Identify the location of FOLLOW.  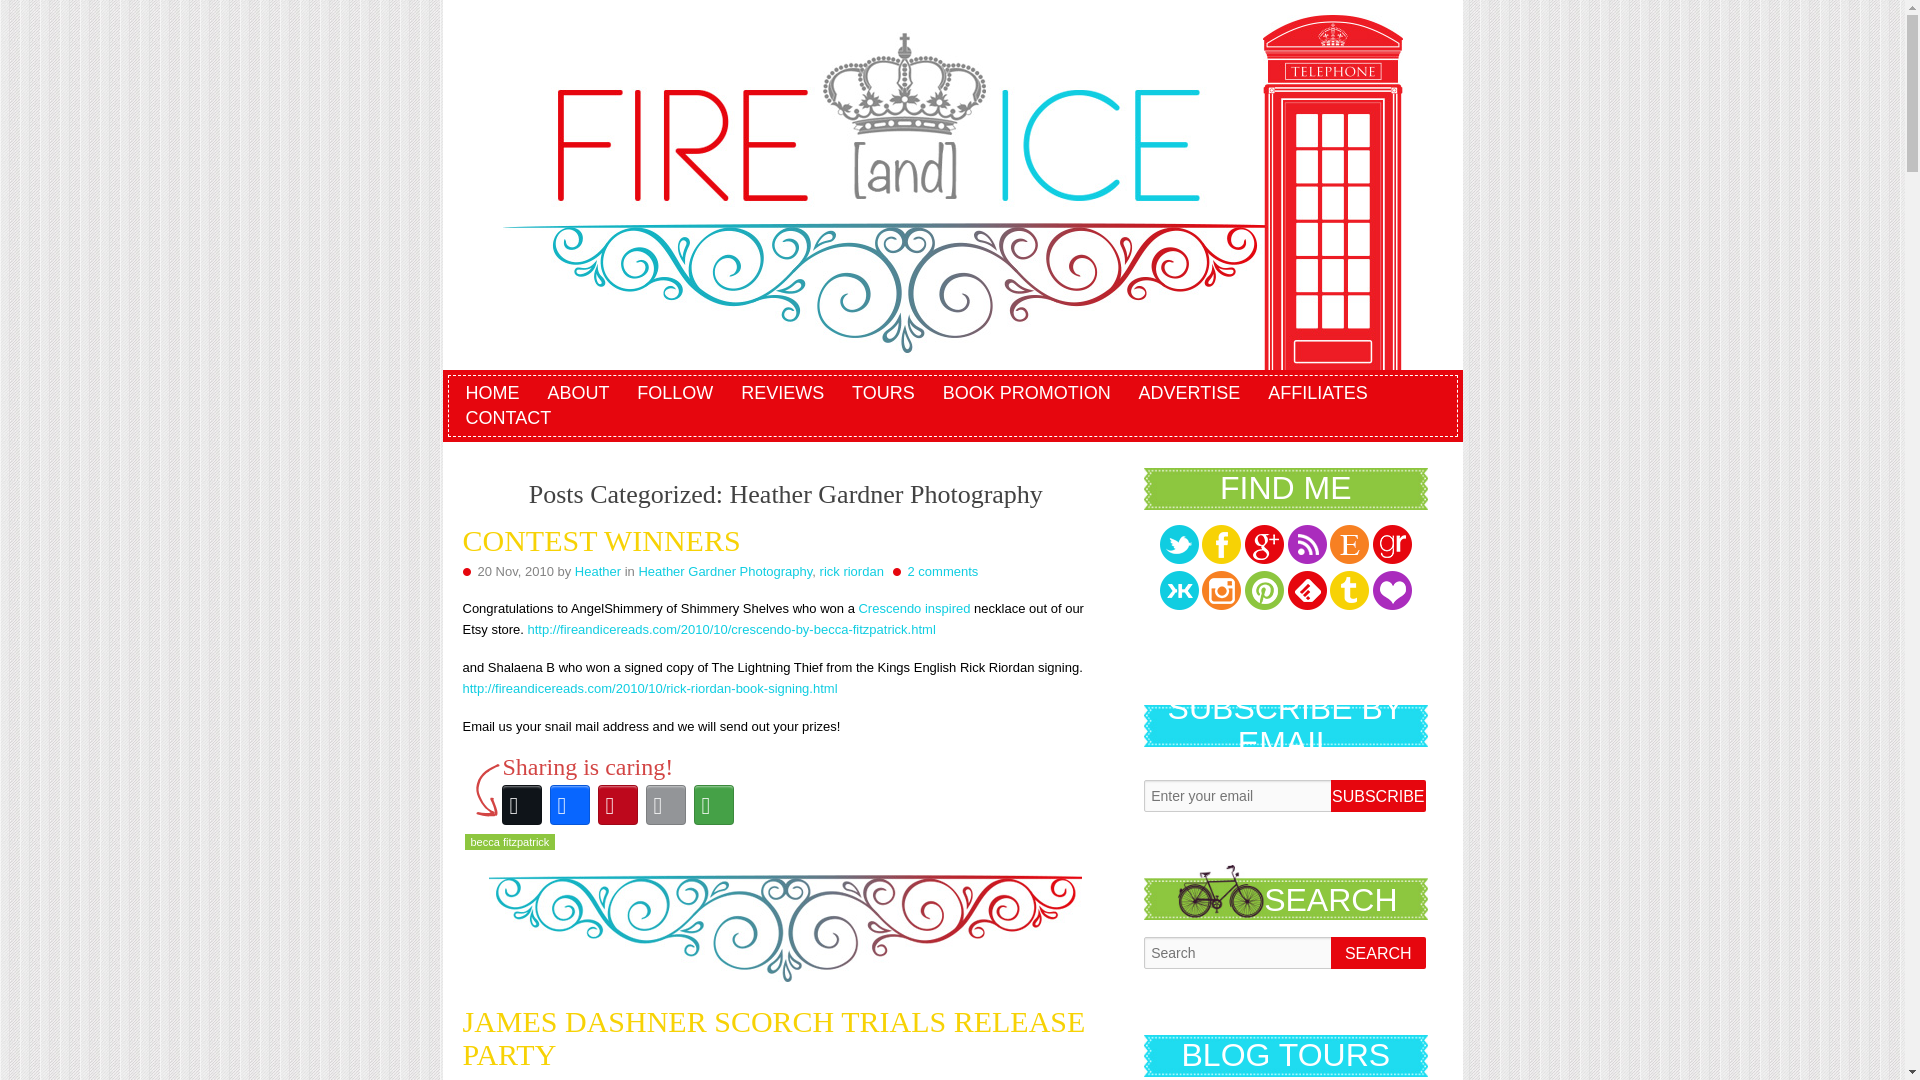
(675, 394).